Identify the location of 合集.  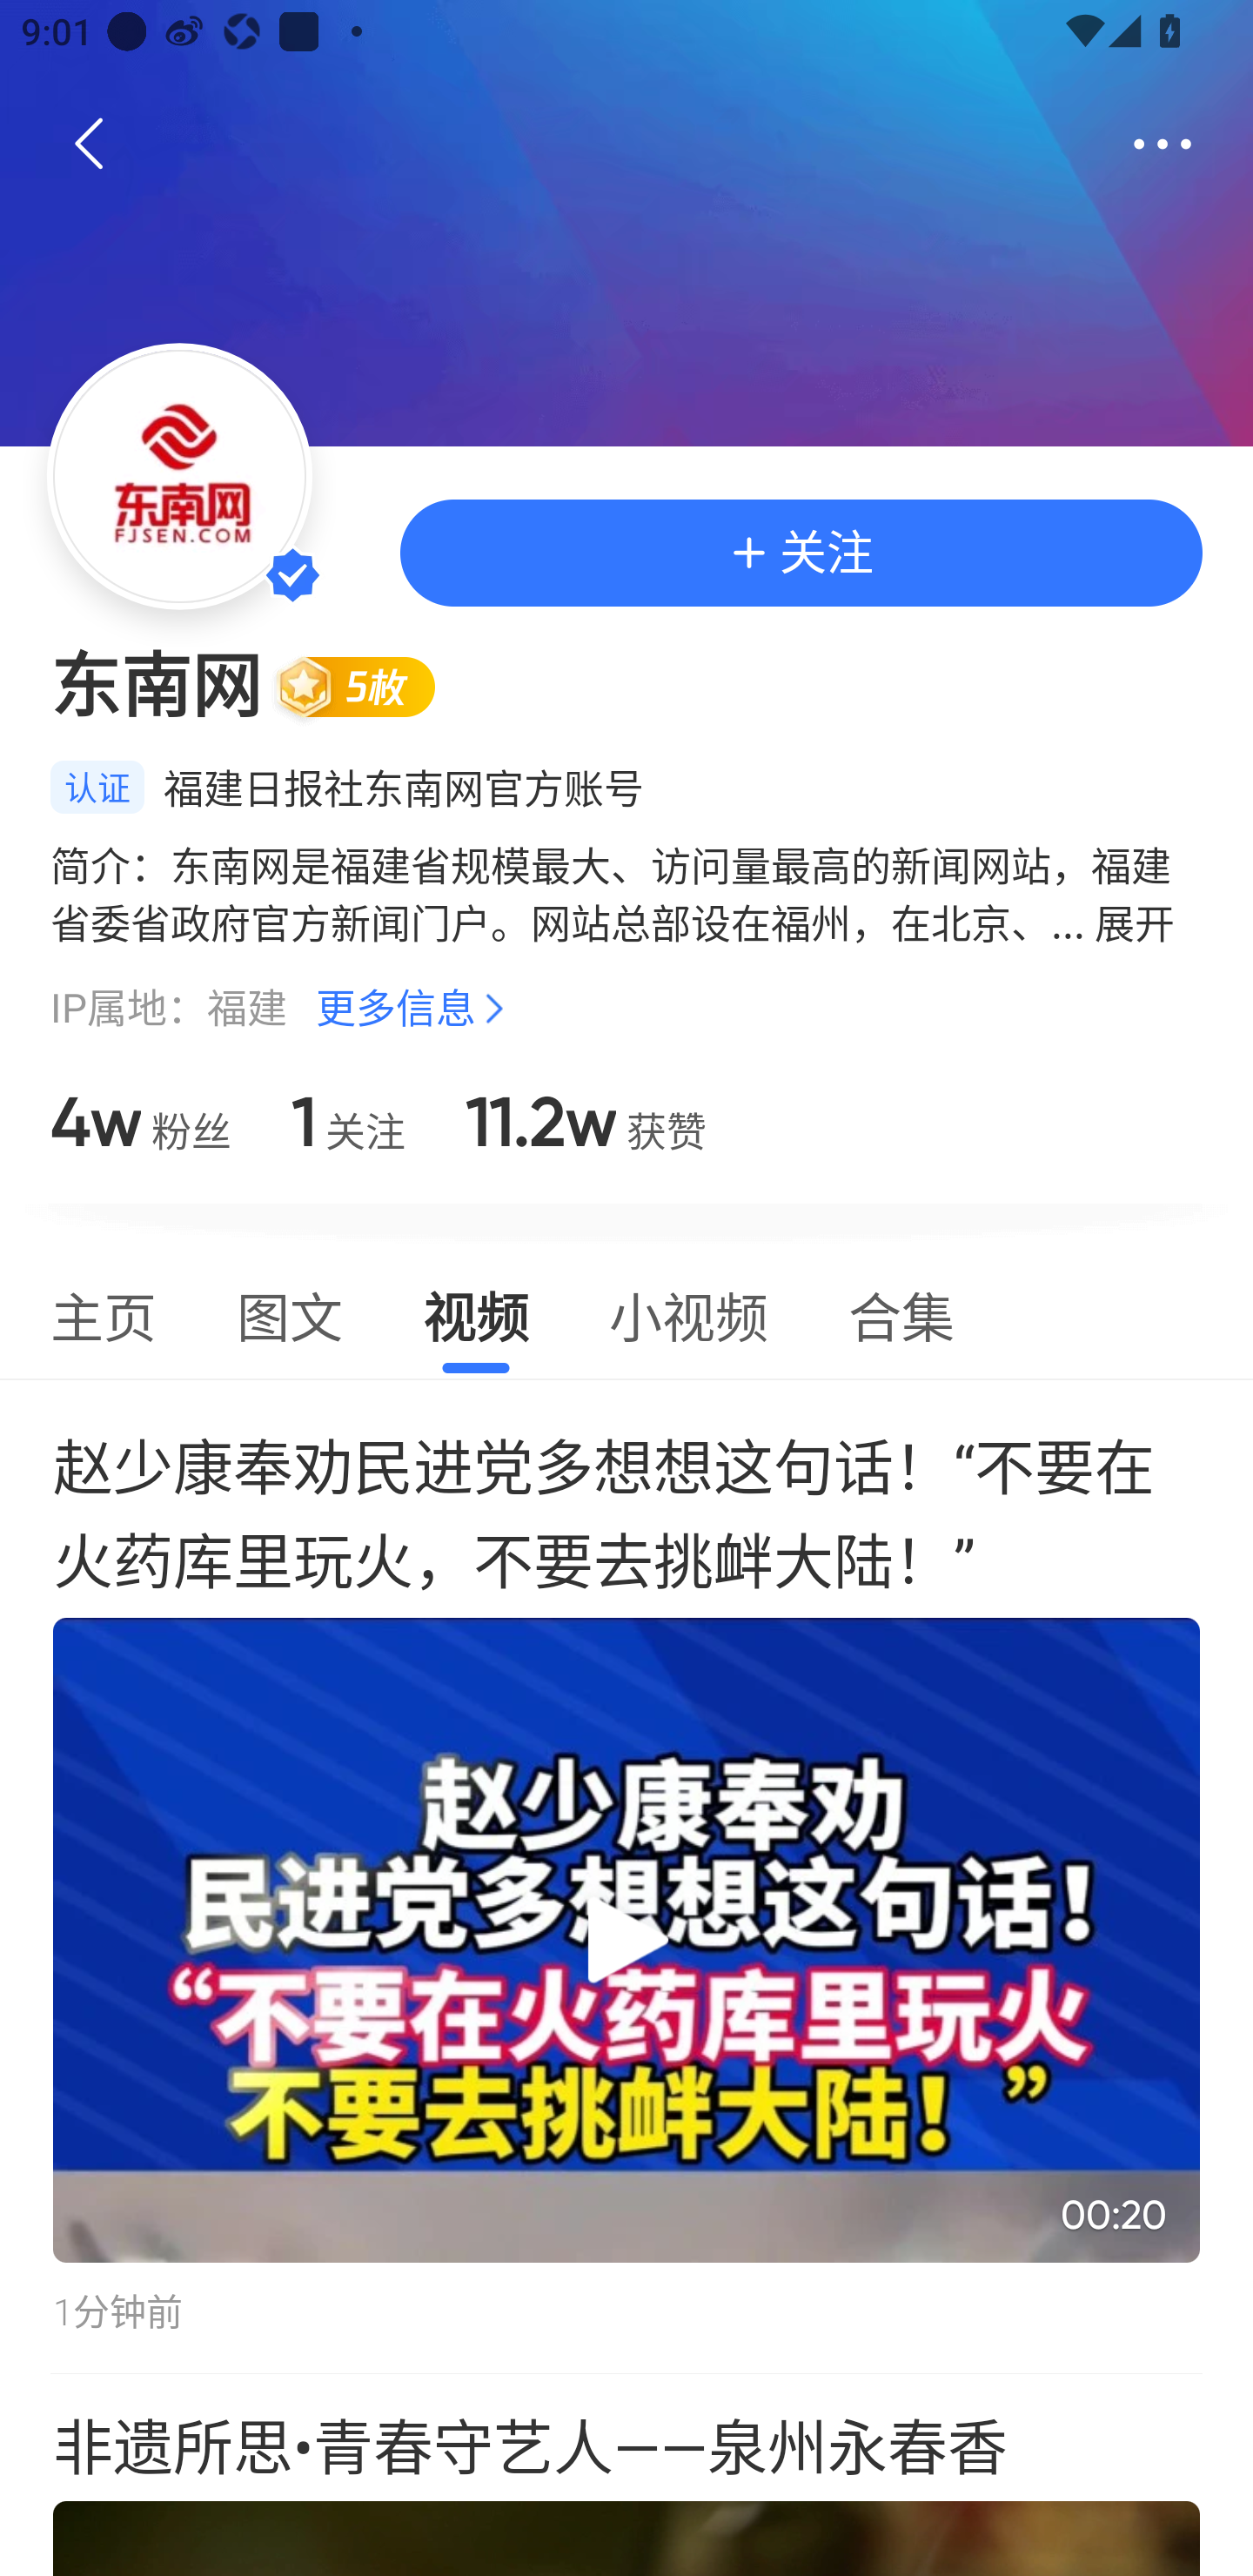
(901, 1312).